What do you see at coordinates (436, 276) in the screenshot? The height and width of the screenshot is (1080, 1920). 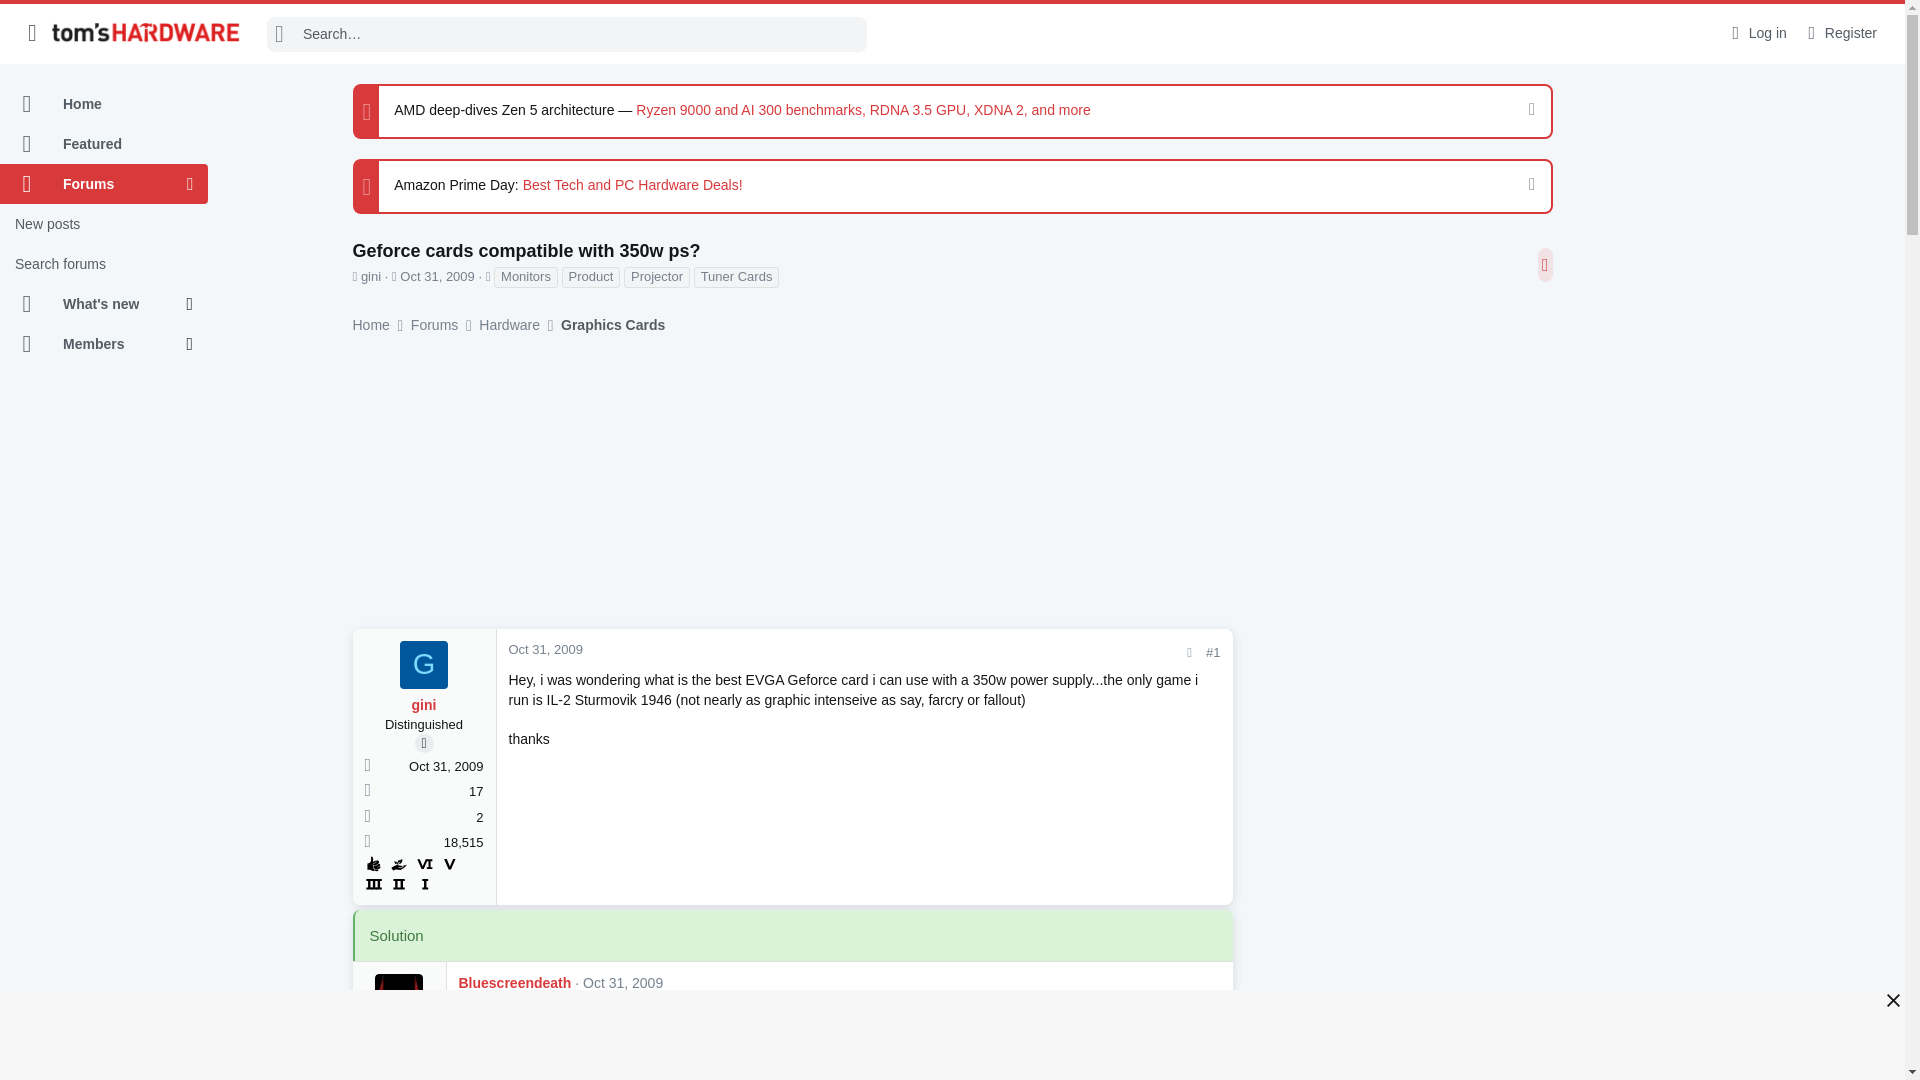 I see `Oct 31, 2009 at 10:55 PM` at bounding box center [436, 276].